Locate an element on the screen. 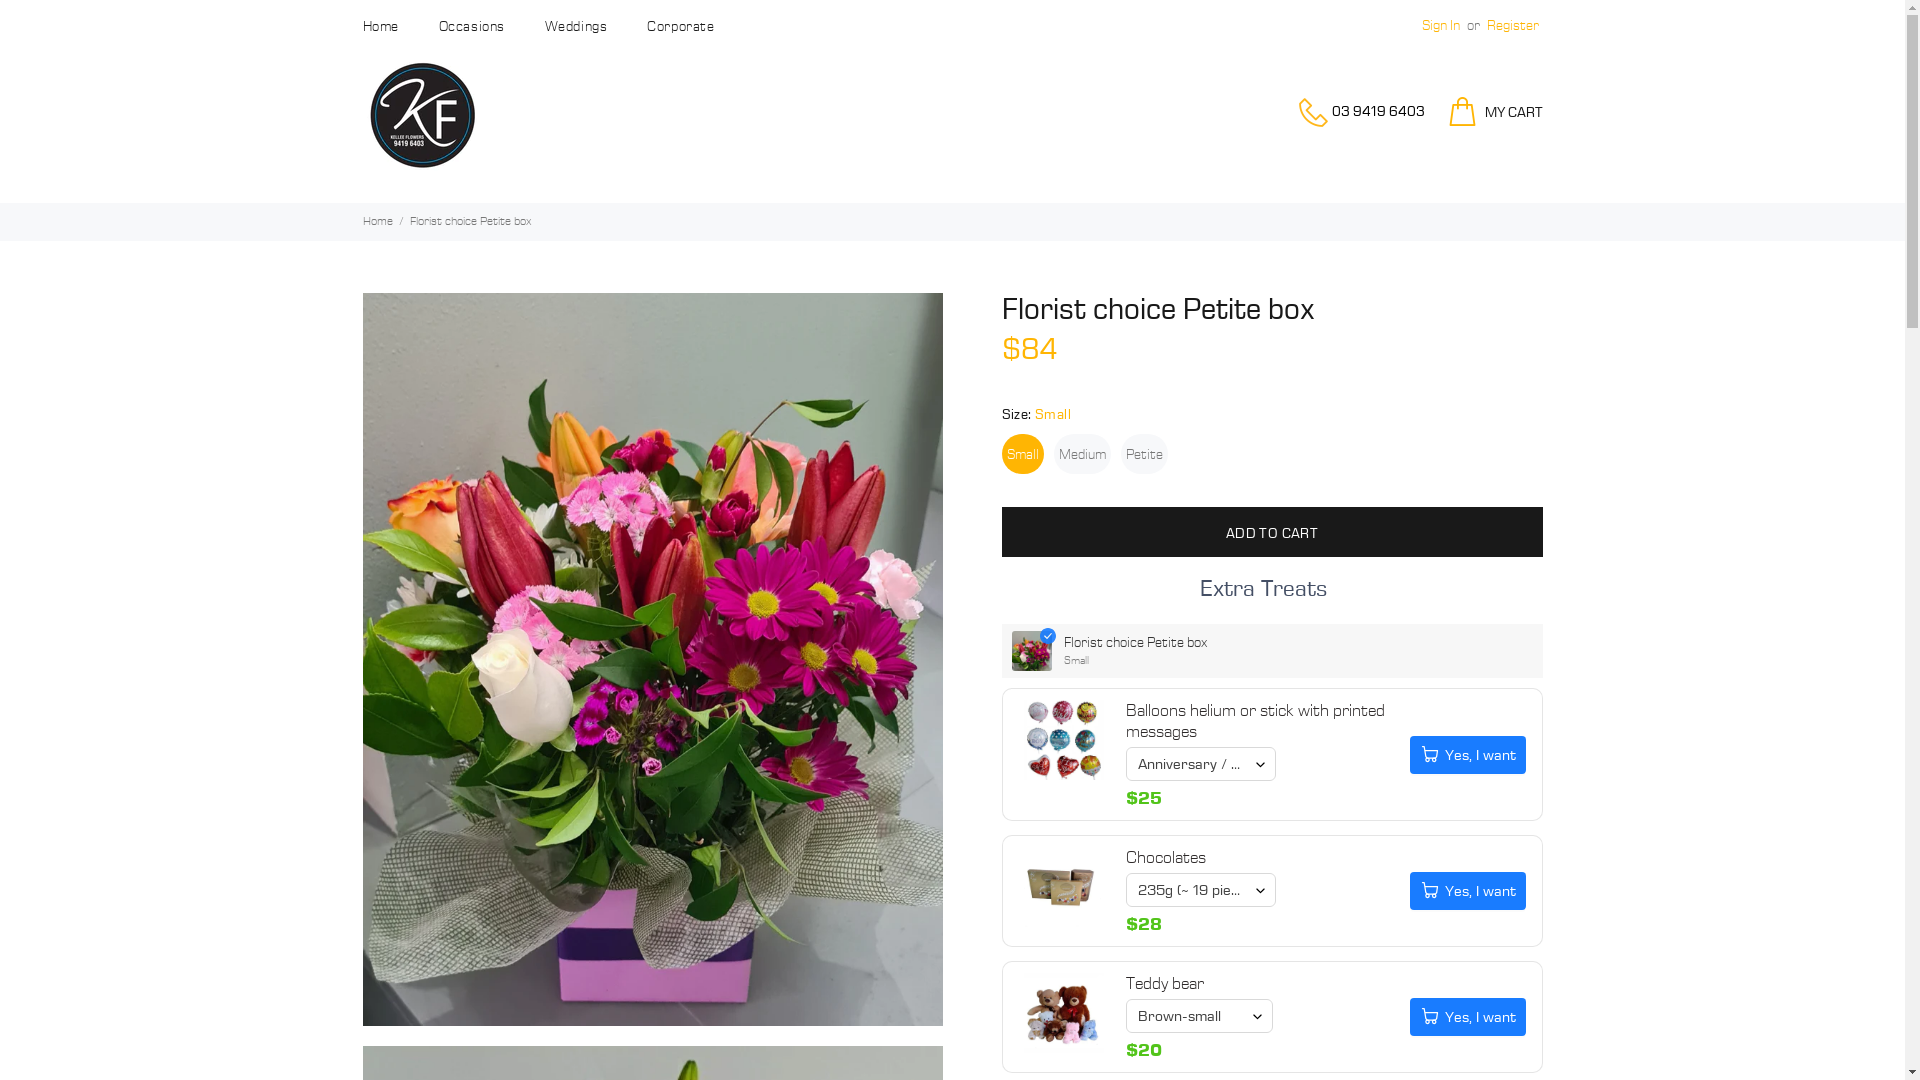 The height and width of the screenshot is (1080, 1920). Sign In is located at coordinates (1441, 26).